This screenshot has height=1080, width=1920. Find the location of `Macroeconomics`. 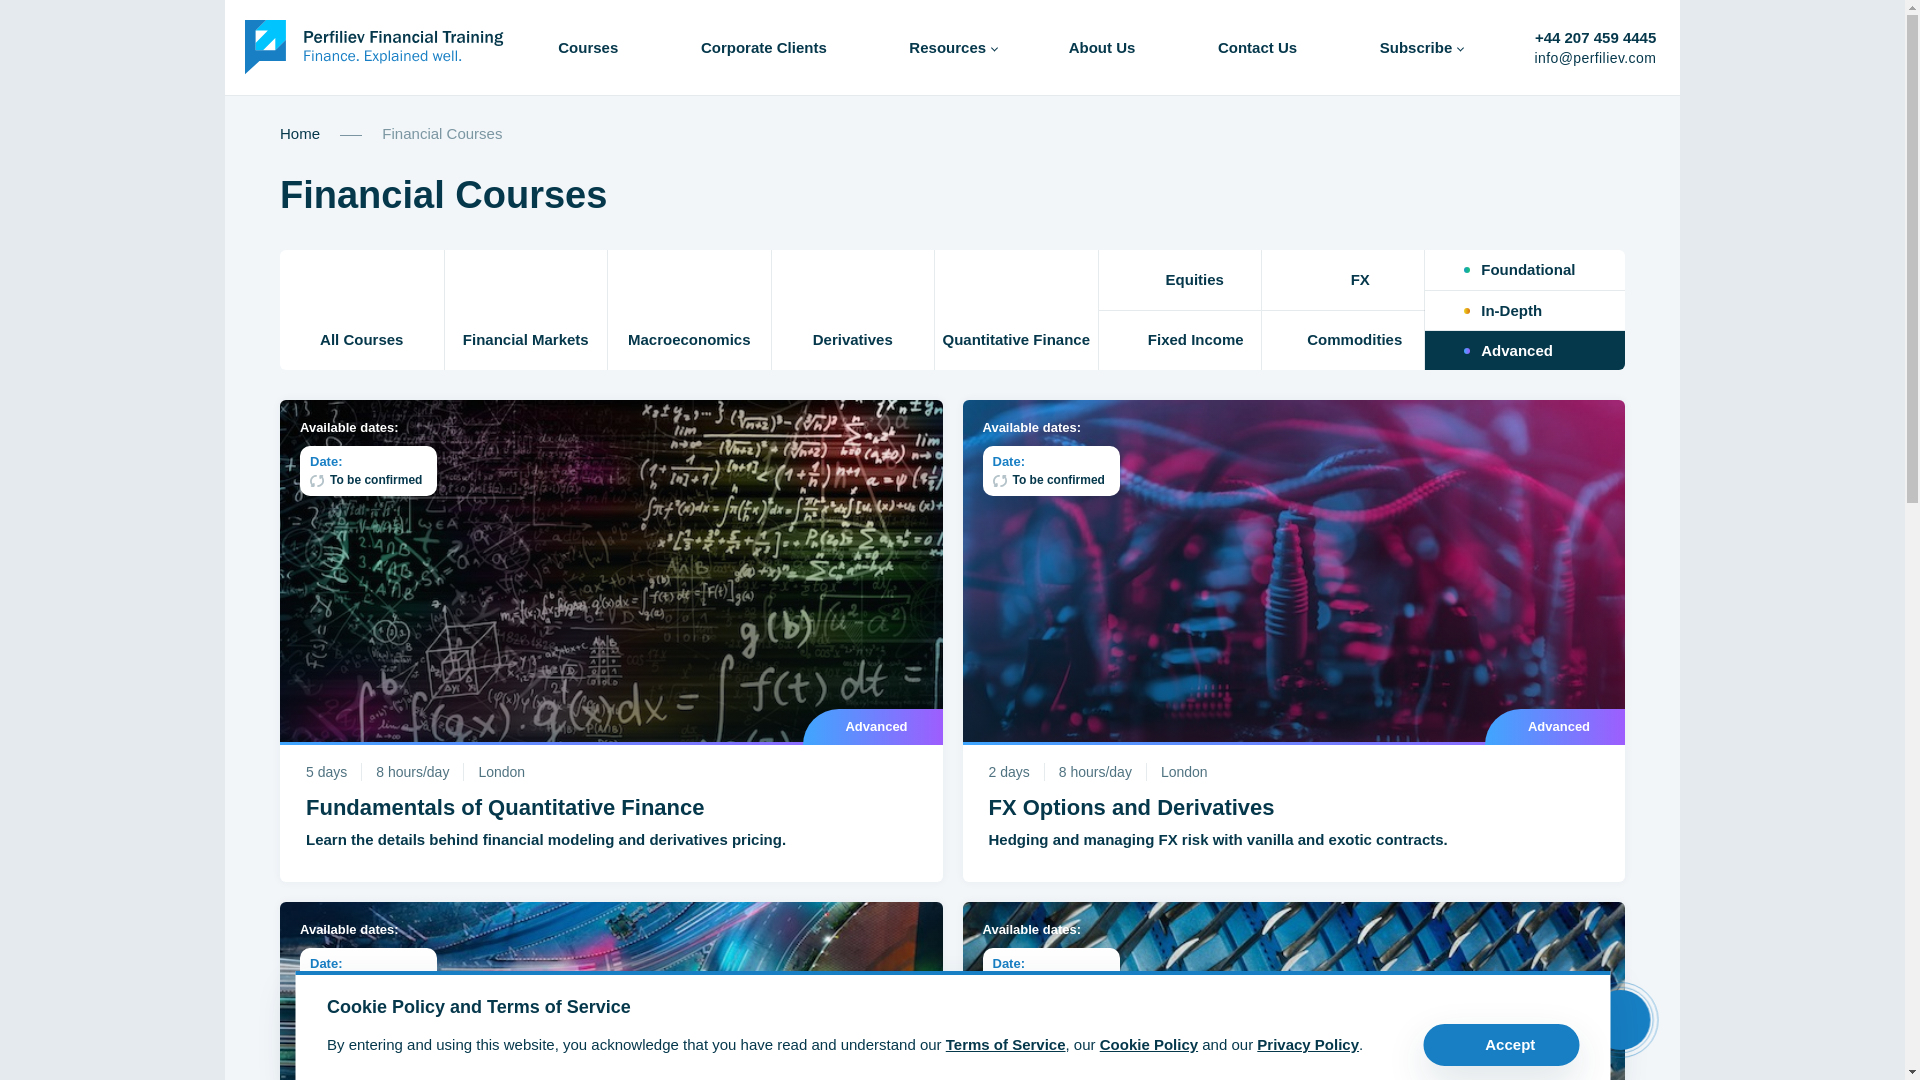

Macroeconomics is located at coordinates (690, 310).